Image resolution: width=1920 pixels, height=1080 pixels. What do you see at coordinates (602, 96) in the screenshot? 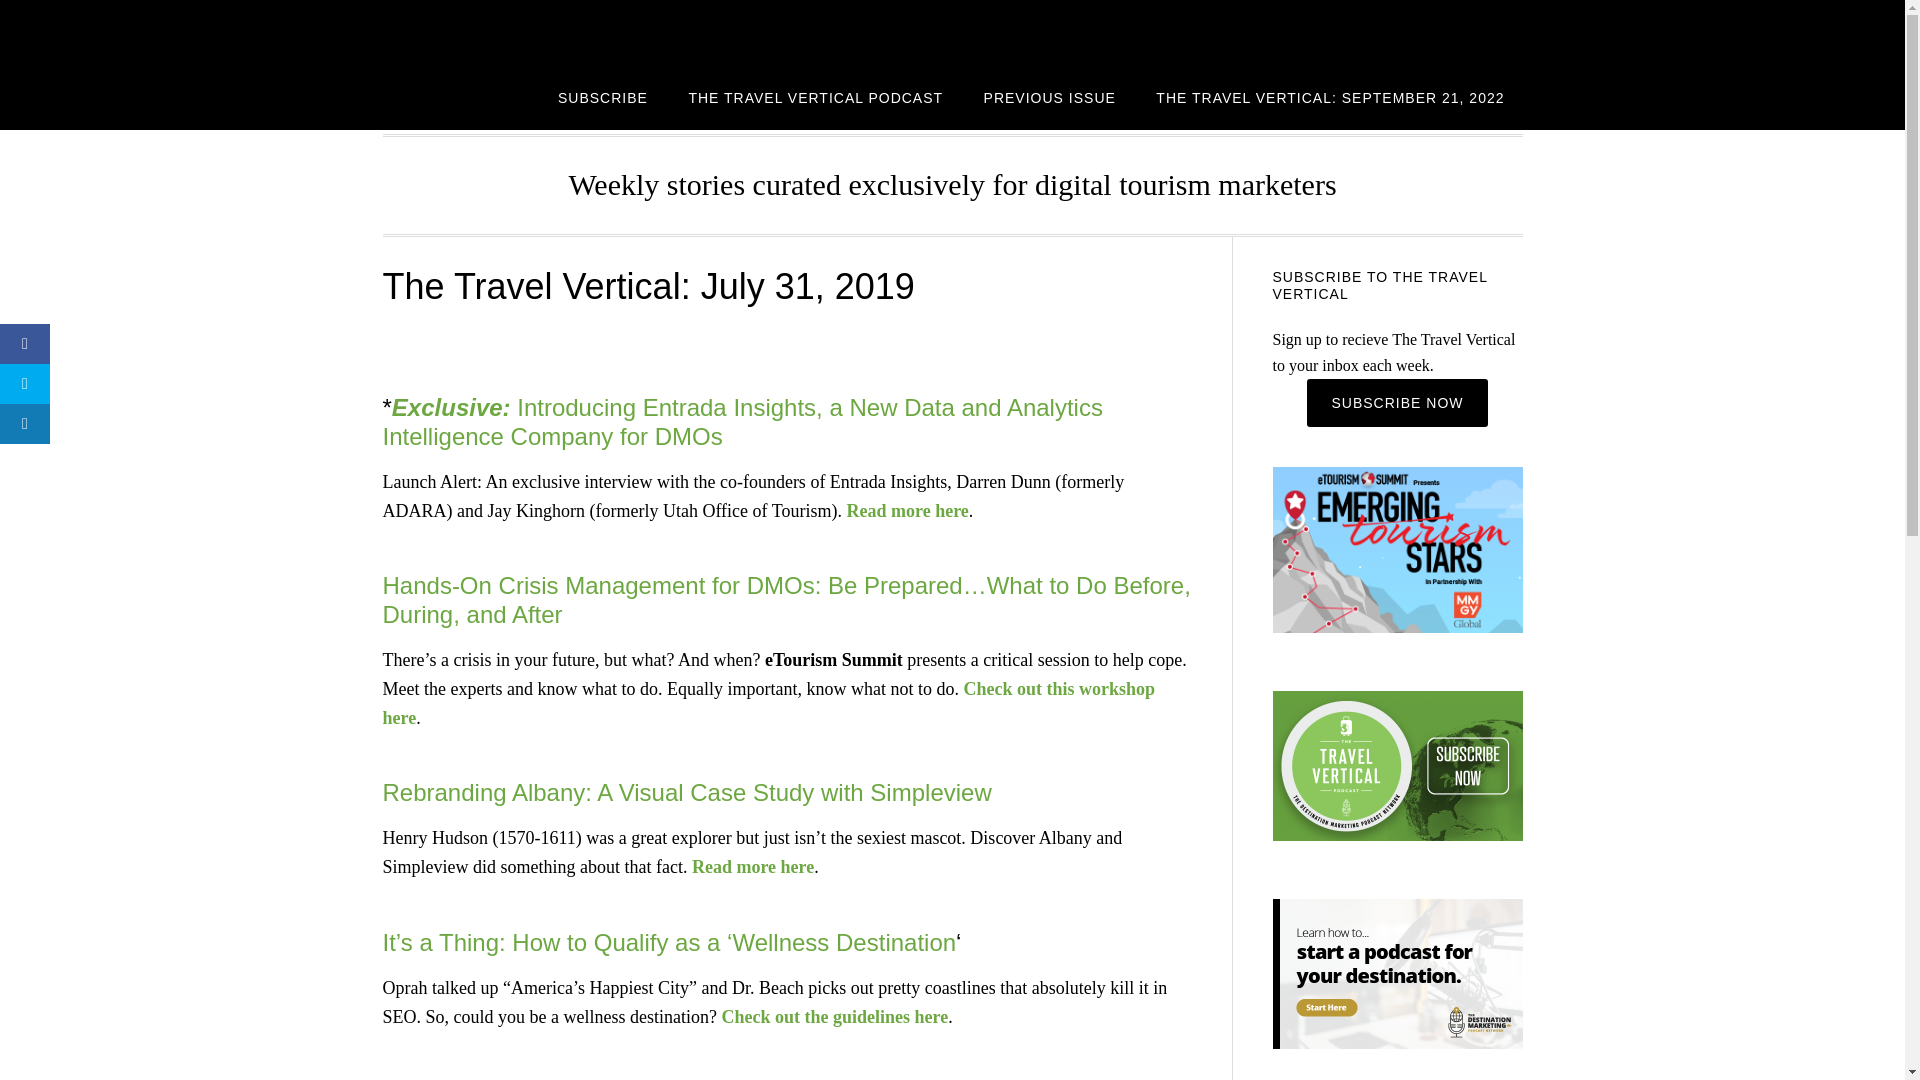
I see `SUBSCRIBE` at bounding box center [602, 96].